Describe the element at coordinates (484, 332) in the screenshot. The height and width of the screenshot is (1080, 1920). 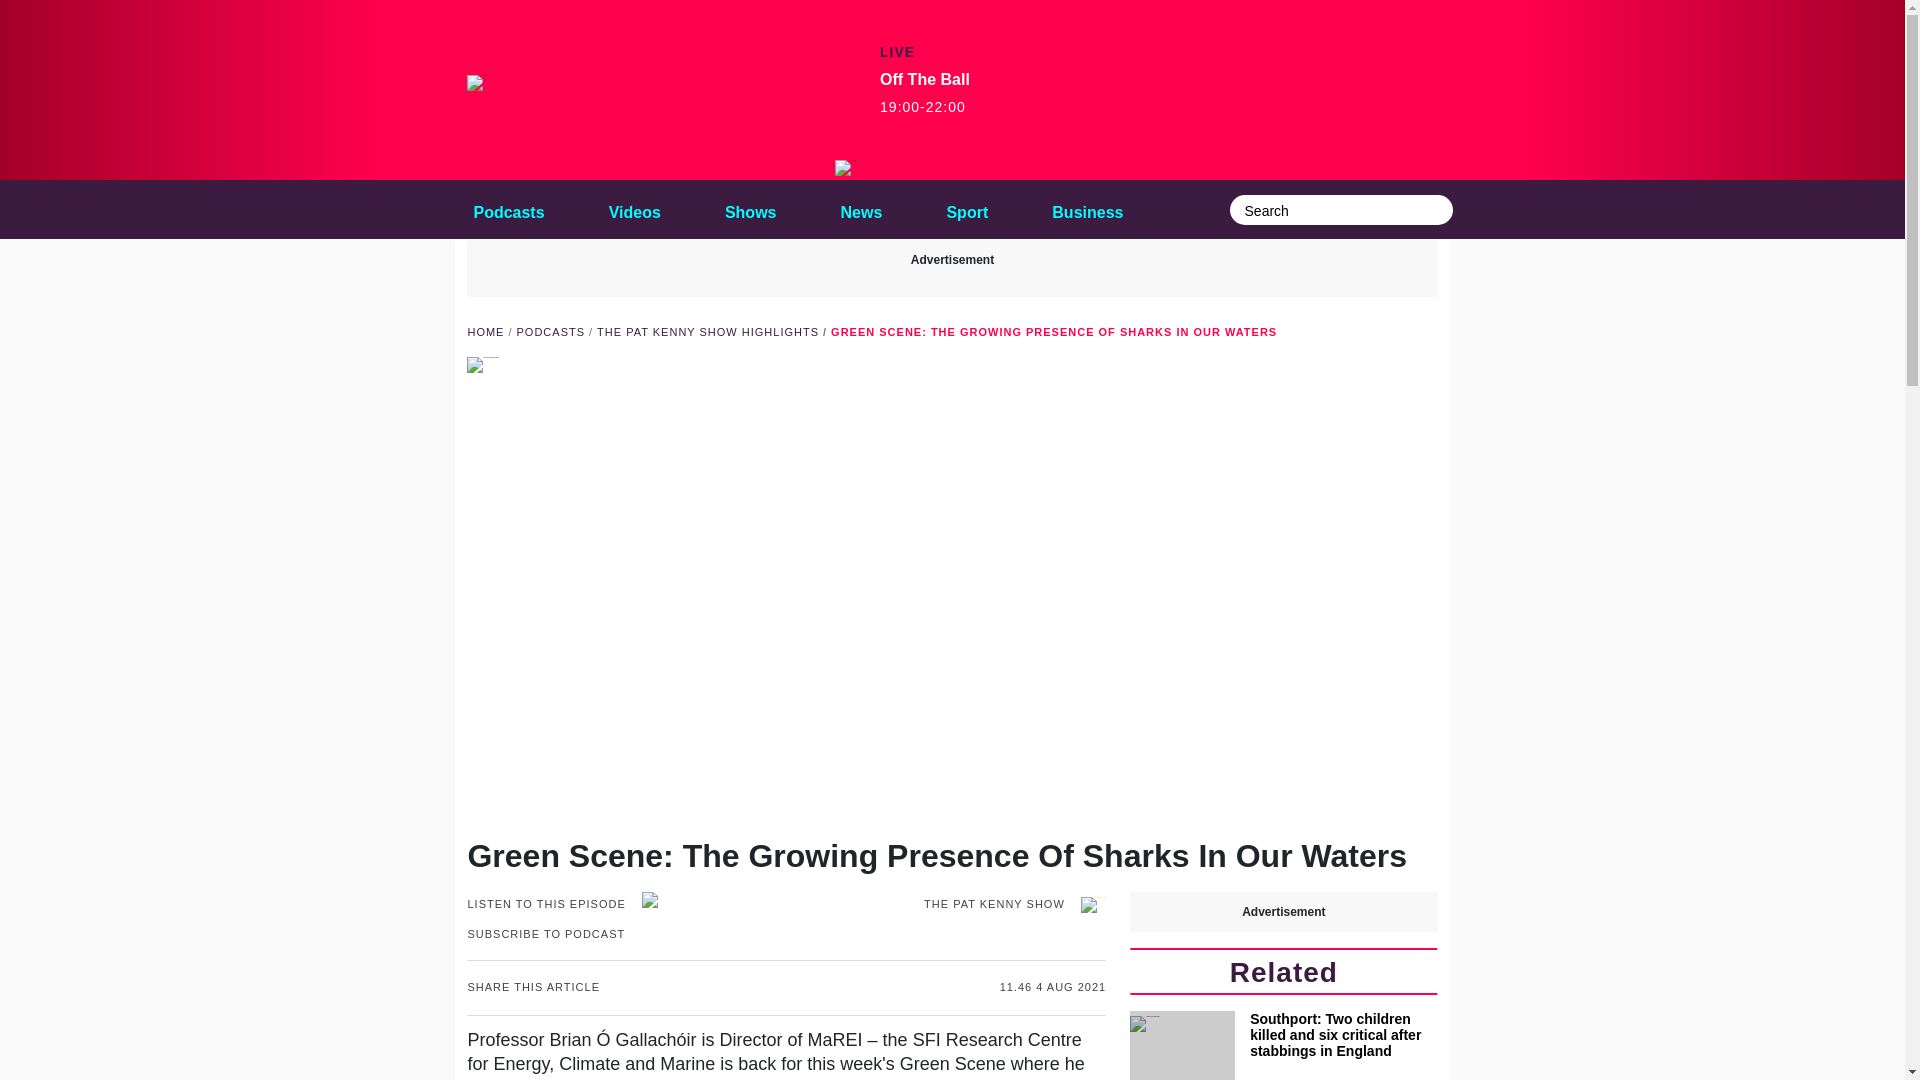
I see `News` at that location.